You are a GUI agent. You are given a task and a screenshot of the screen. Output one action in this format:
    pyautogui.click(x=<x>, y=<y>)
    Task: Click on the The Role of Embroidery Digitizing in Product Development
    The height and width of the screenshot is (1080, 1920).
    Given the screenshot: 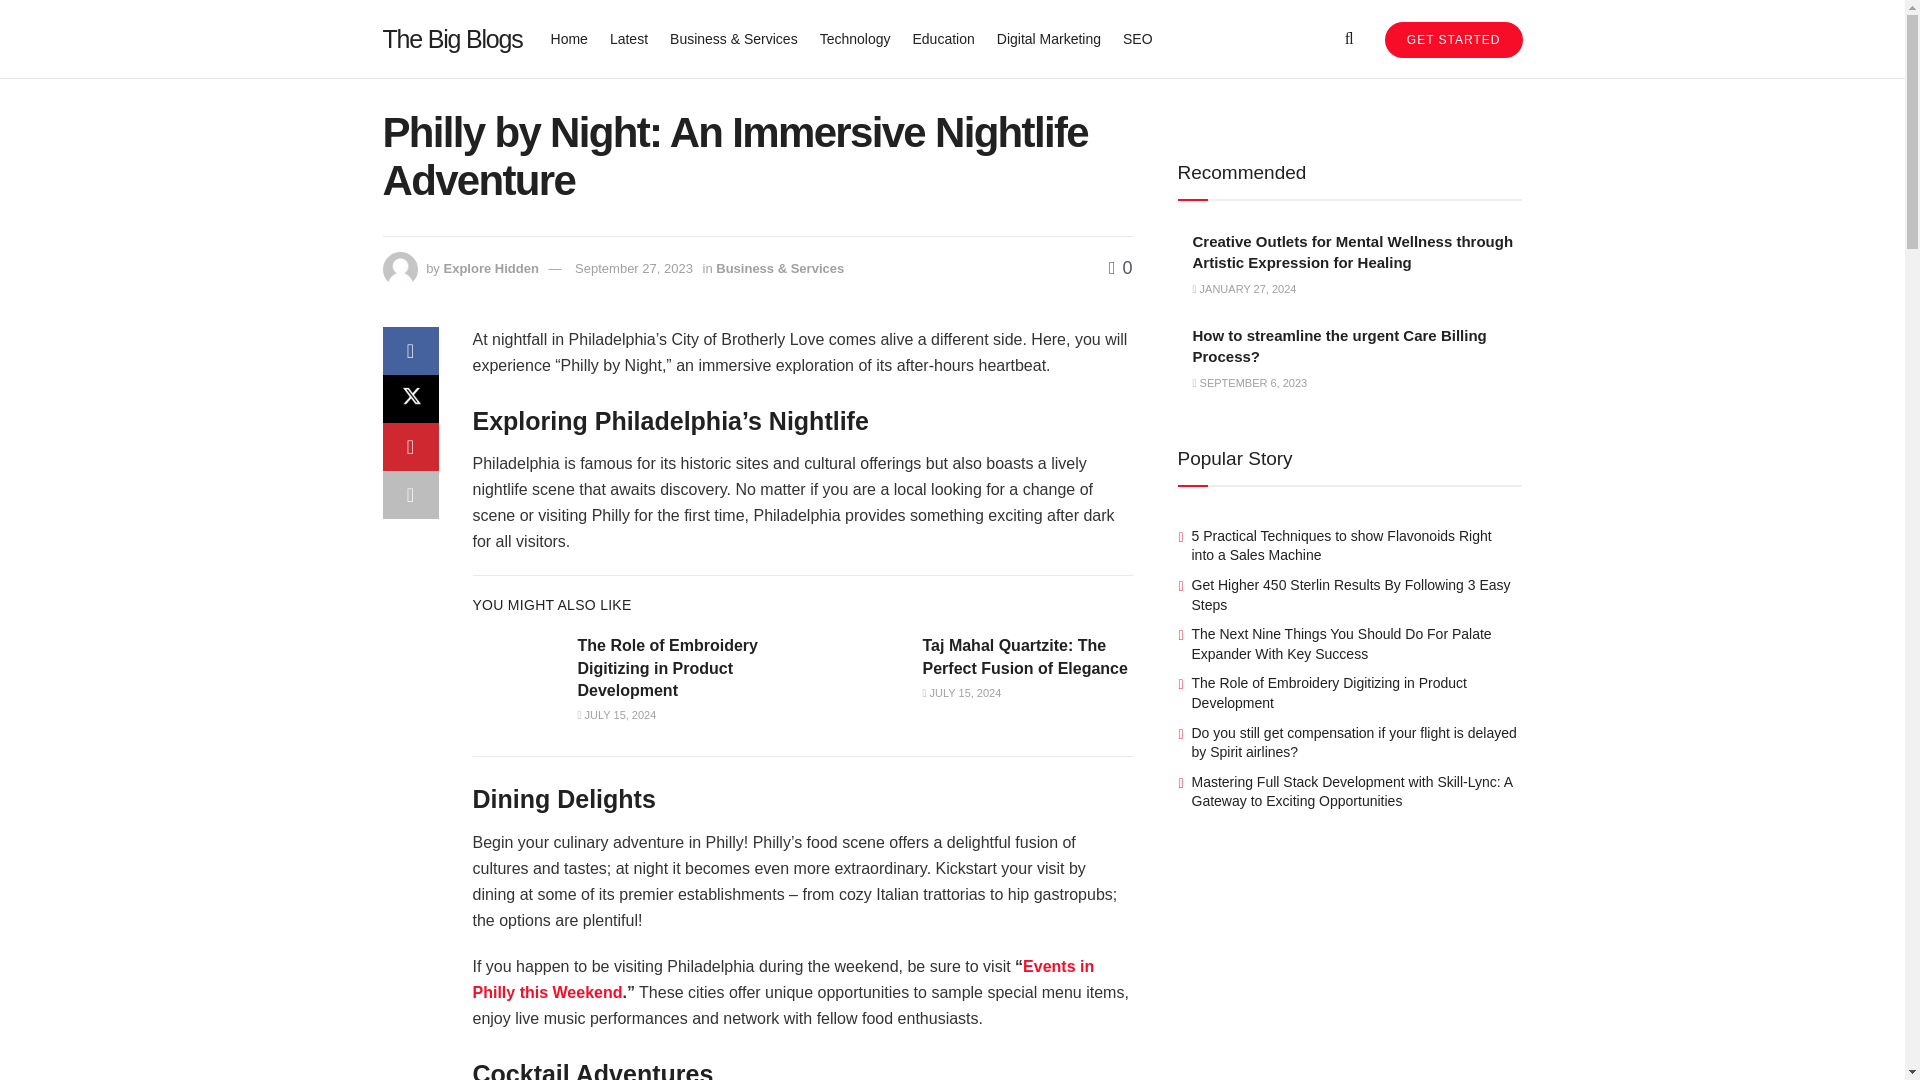 What is the action you would take?
    pyautogui.click(x=668, y=668)
    